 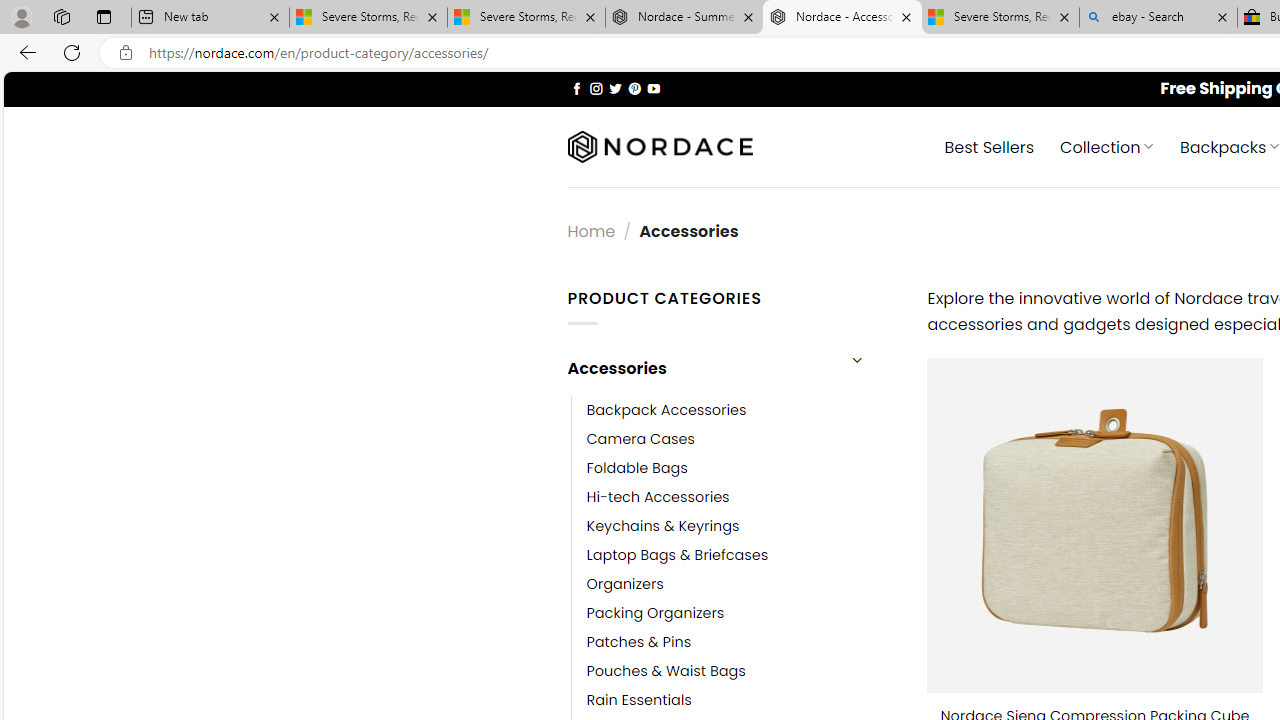 What do you see at coordinates (990, 146) in the screenshot?
I see ` Best Sellers` at bounding box center [990, 146].